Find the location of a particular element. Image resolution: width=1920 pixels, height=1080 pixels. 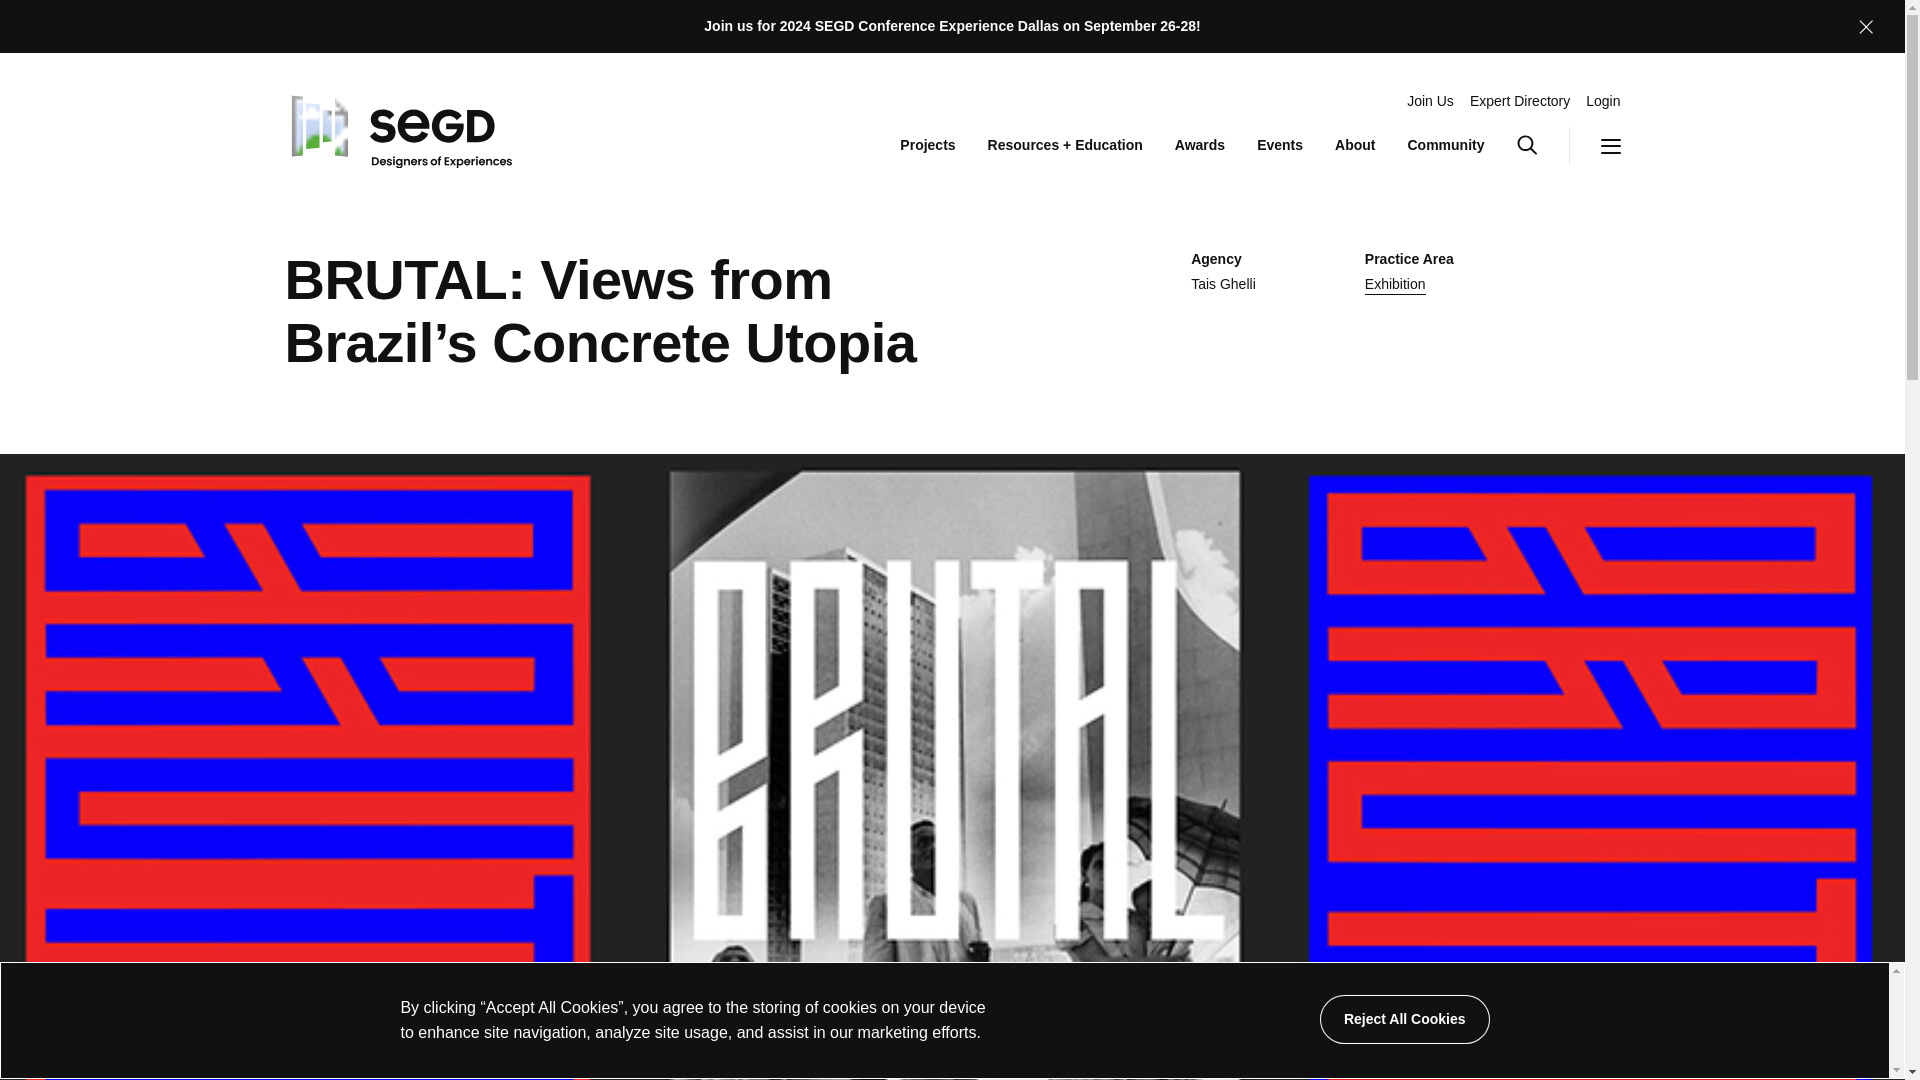

Login is located at coordinates (1602, 102).